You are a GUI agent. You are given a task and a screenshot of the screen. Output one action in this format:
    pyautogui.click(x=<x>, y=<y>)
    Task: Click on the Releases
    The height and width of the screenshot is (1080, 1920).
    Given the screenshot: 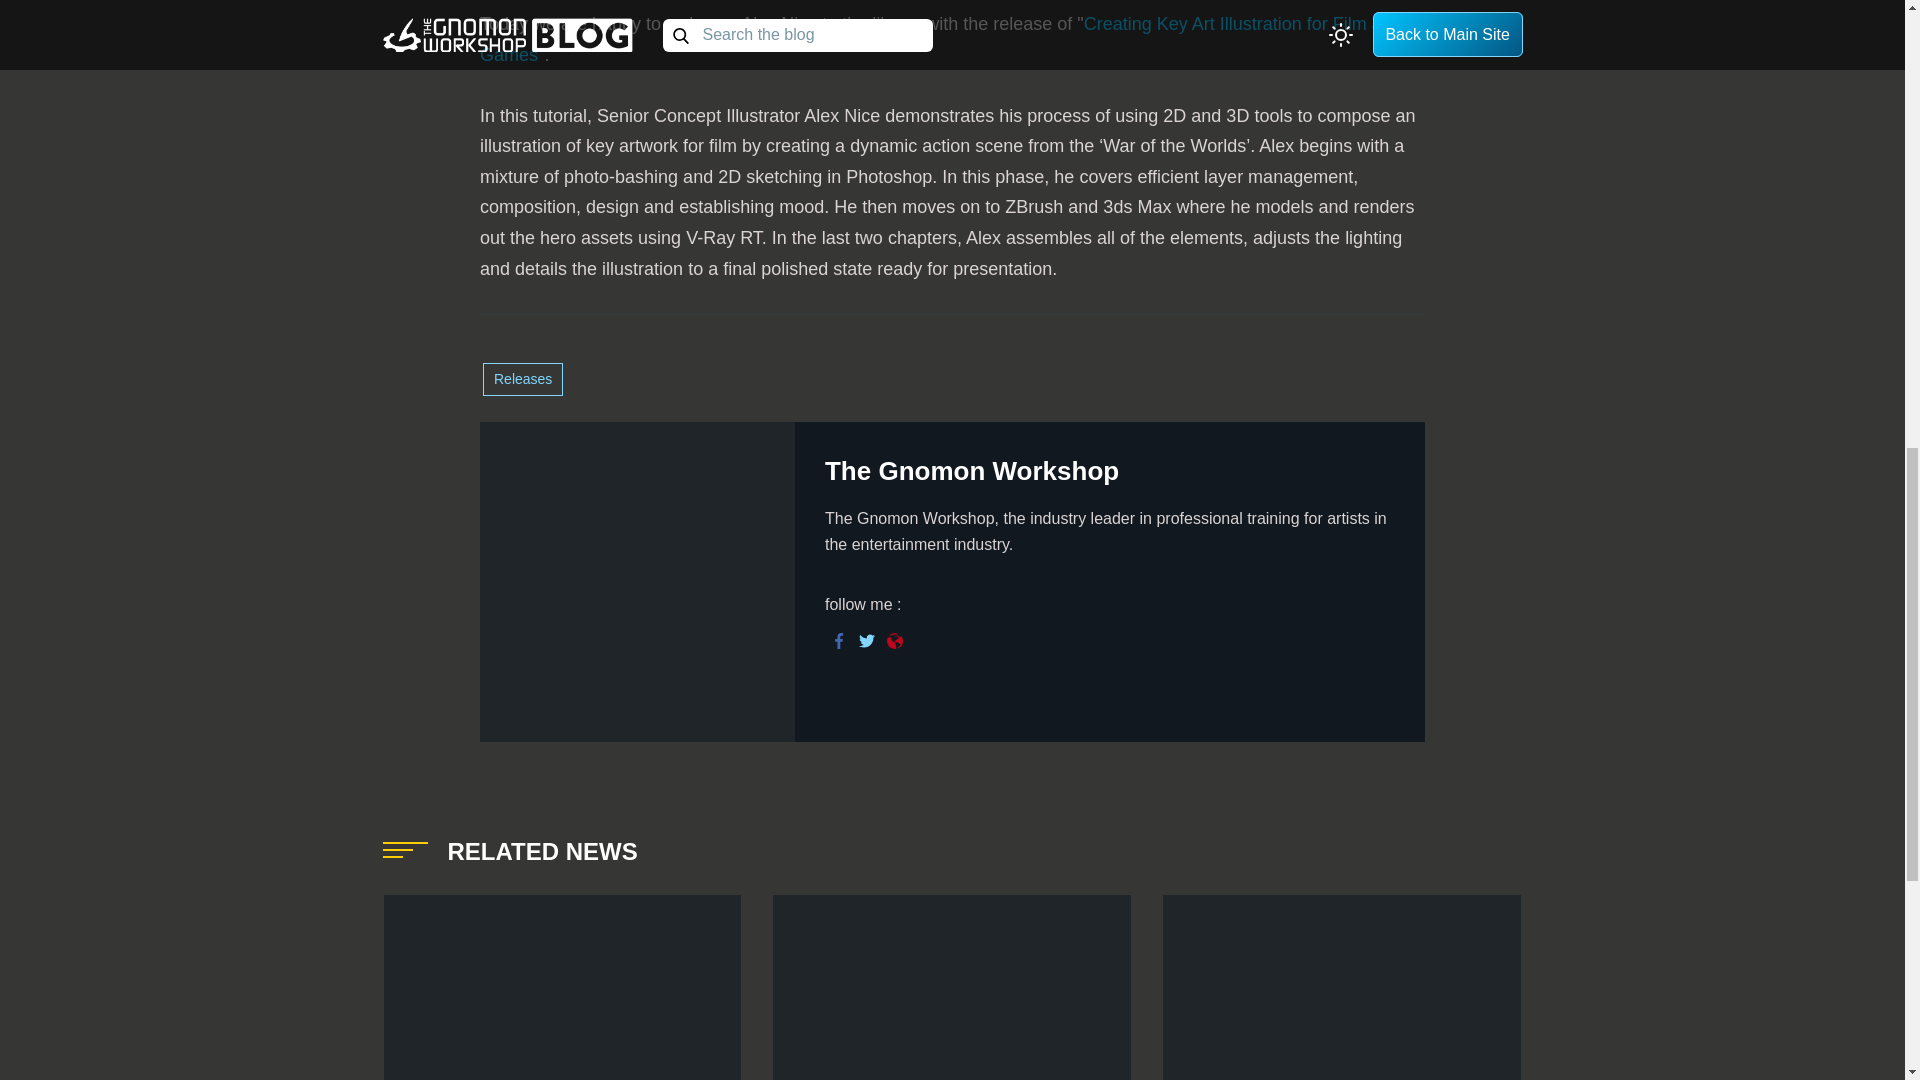 What is the action you would take?
    pyautogui.click(x=522, y=379)
    